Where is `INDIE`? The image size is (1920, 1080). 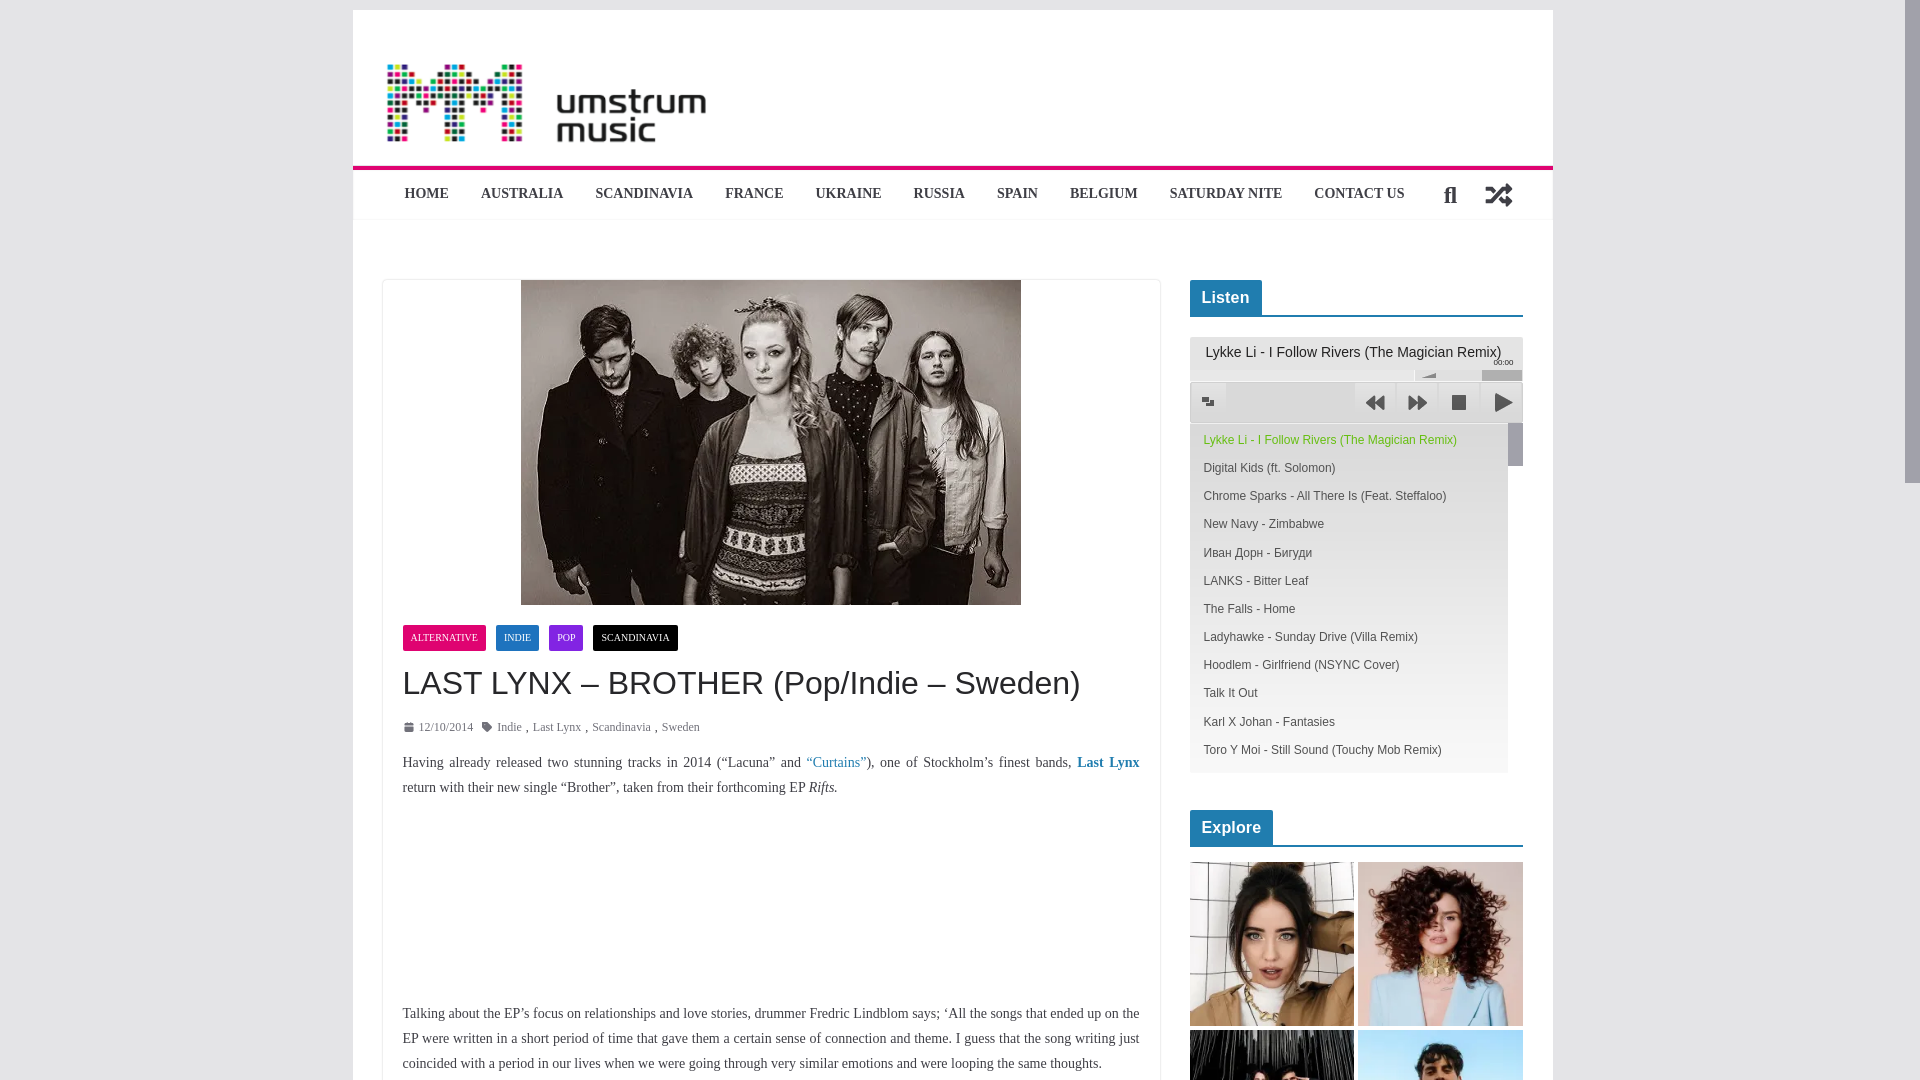 INDIE is located at coordinates (517, 638).